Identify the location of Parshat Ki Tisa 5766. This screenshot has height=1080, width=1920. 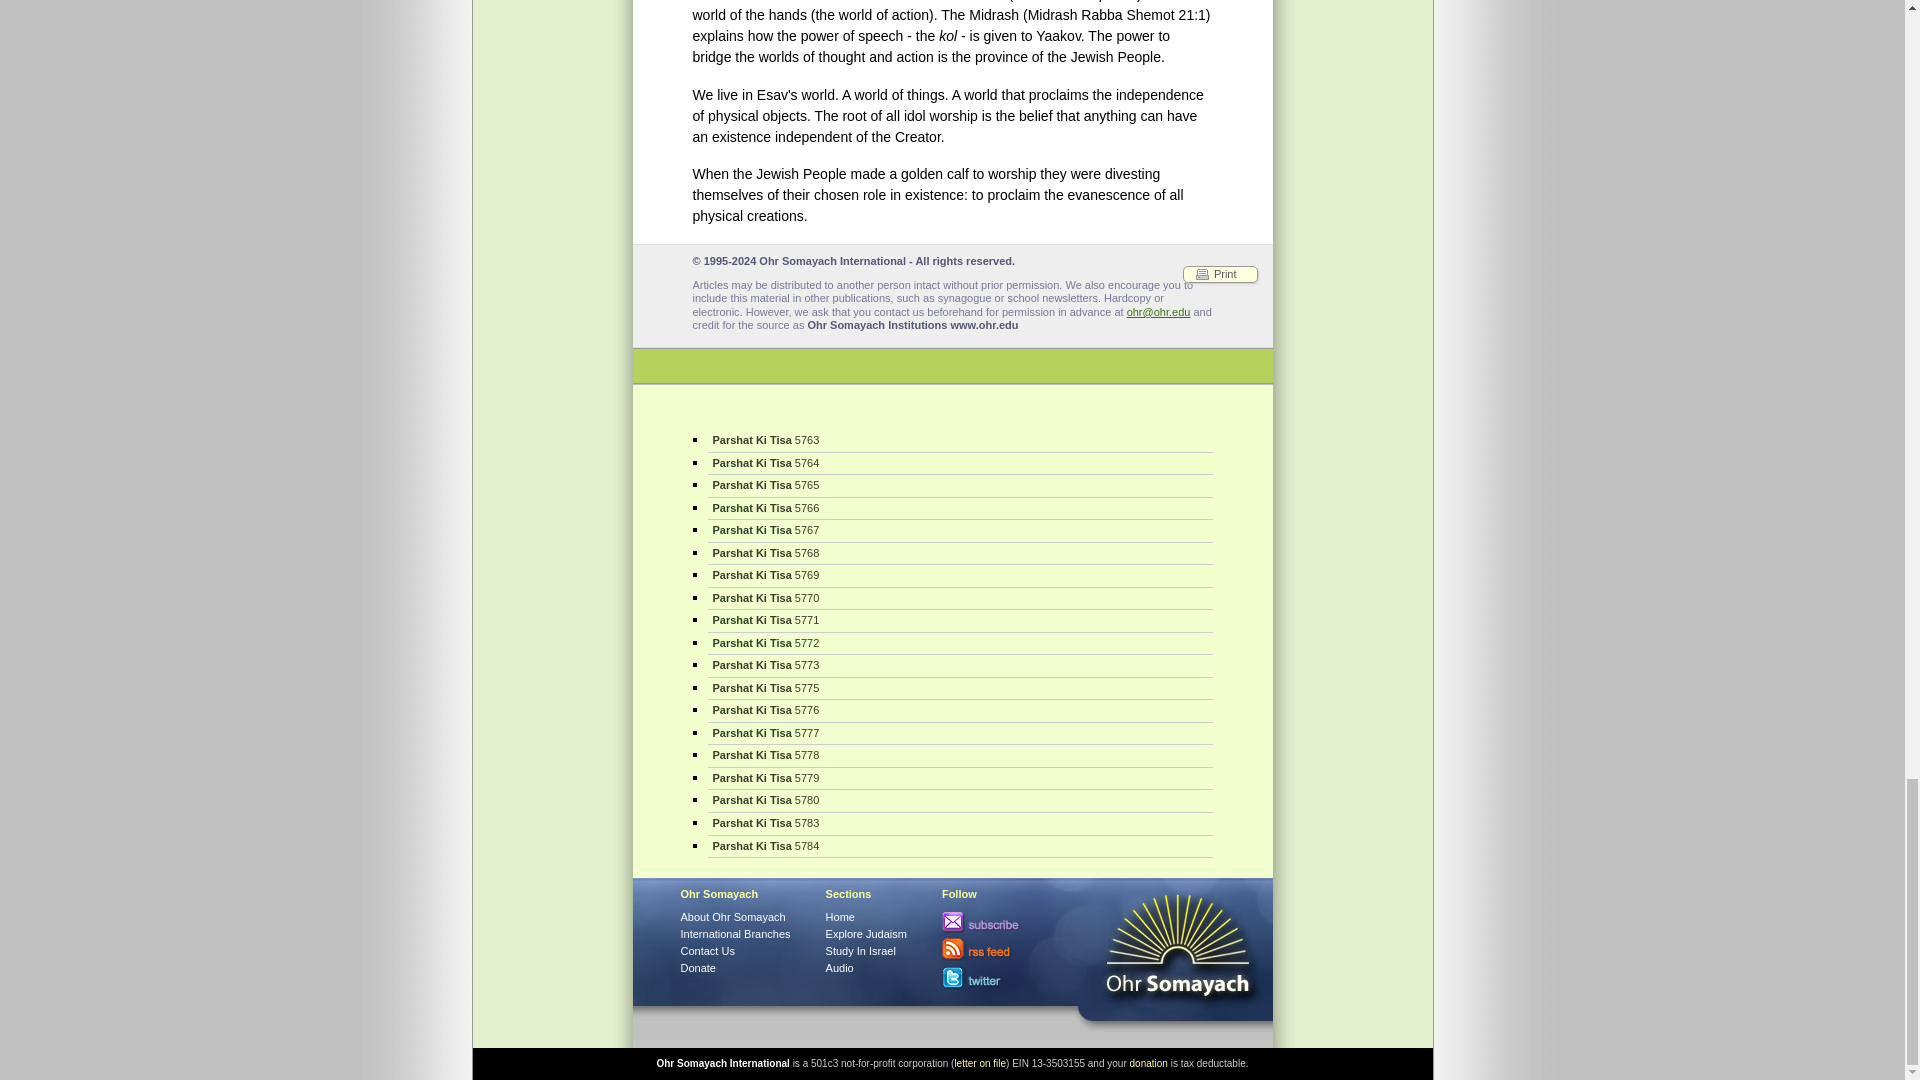
(960, 508).